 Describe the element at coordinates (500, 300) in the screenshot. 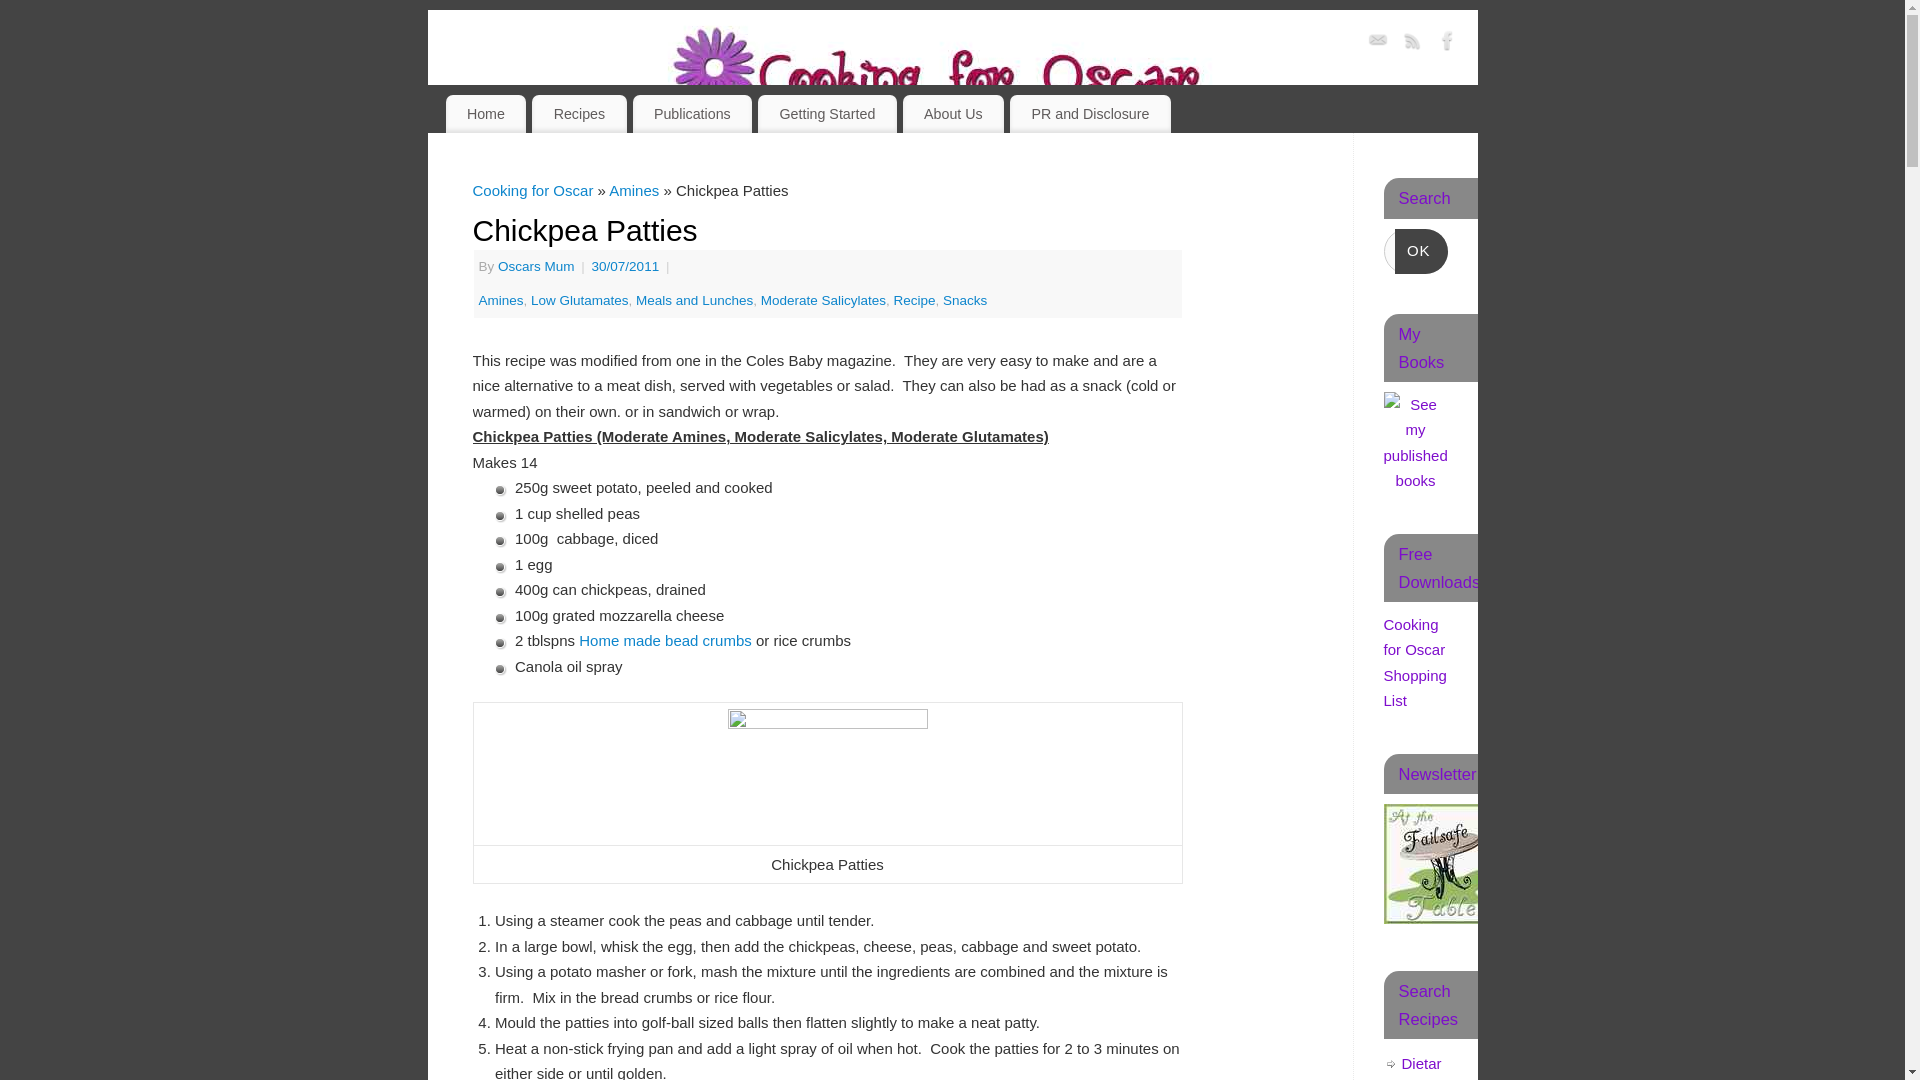

I see `Amines` at that location.